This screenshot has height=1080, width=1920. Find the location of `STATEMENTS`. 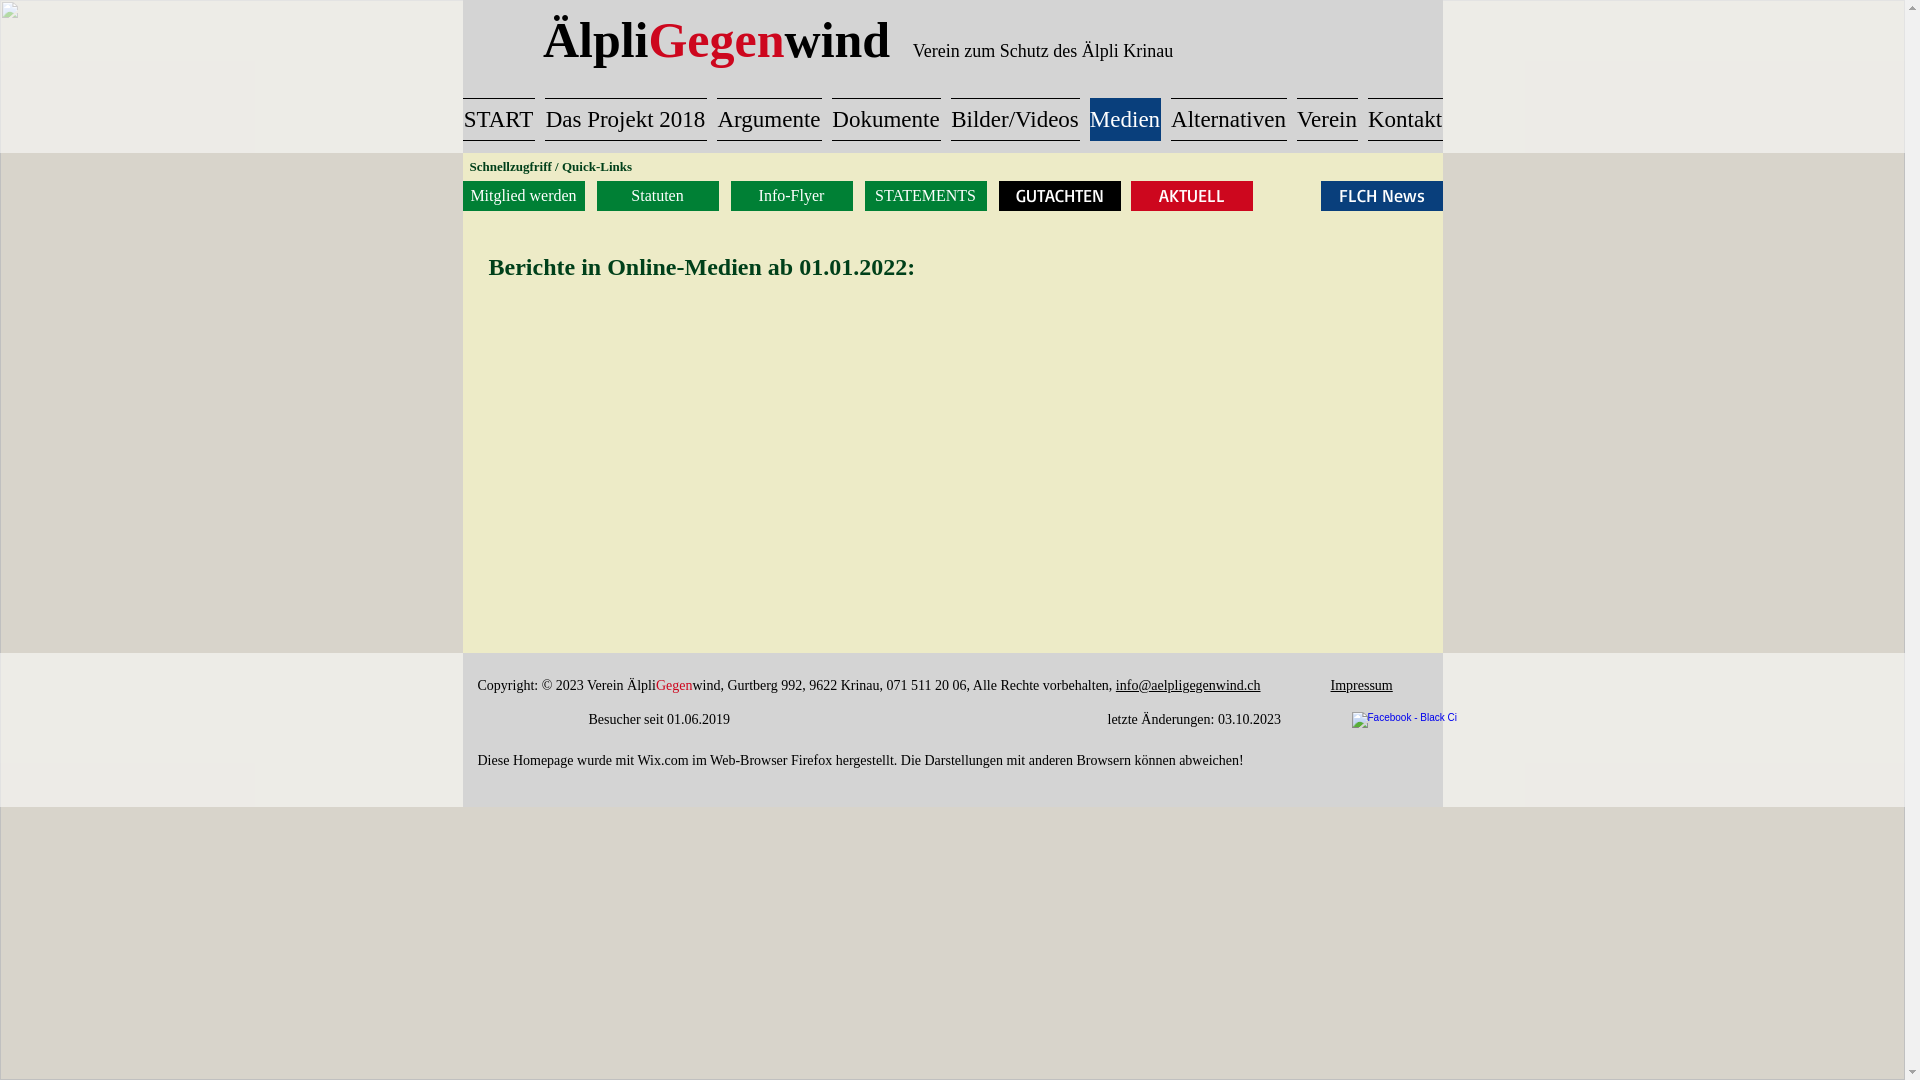

STATEMENTS is located at coordinates (925, 196).